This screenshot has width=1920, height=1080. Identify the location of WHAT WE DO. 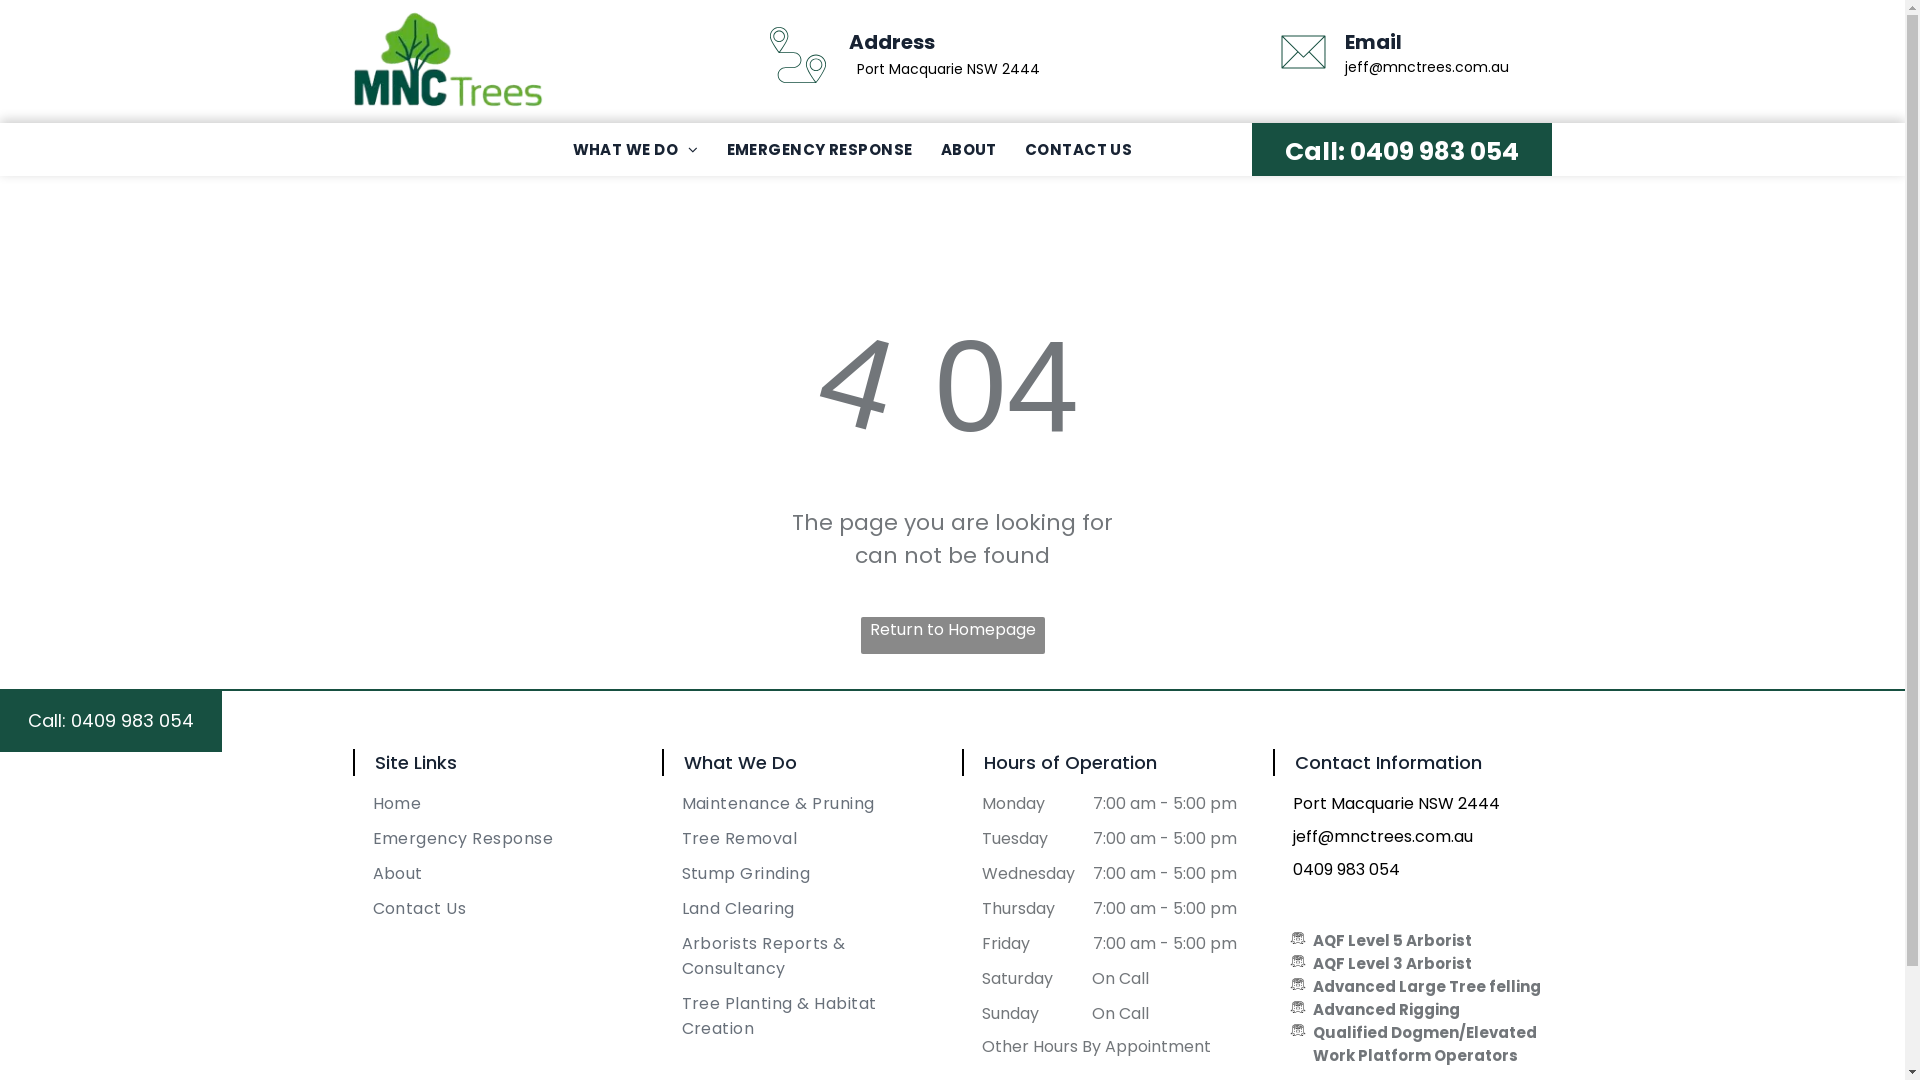
(636, 150).